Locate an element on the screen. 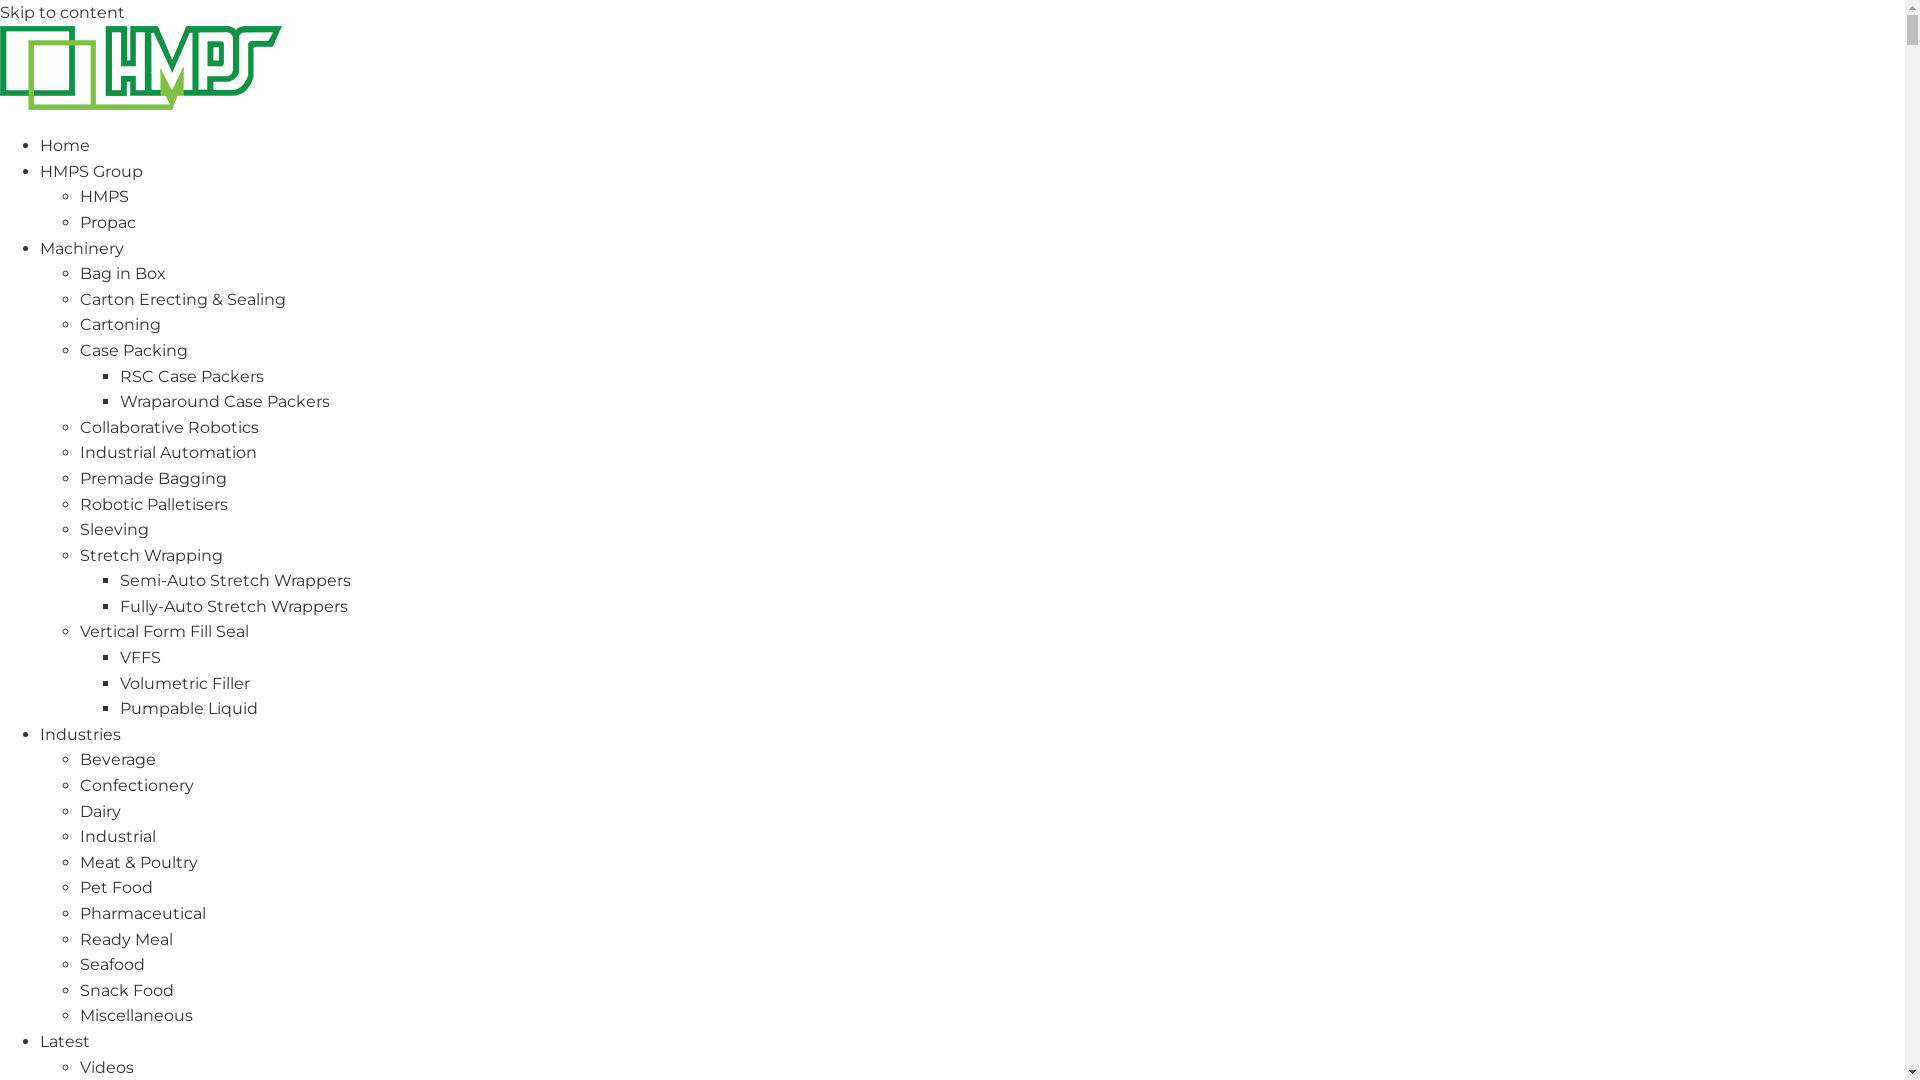  Industries is located at coordinates (80, 734).